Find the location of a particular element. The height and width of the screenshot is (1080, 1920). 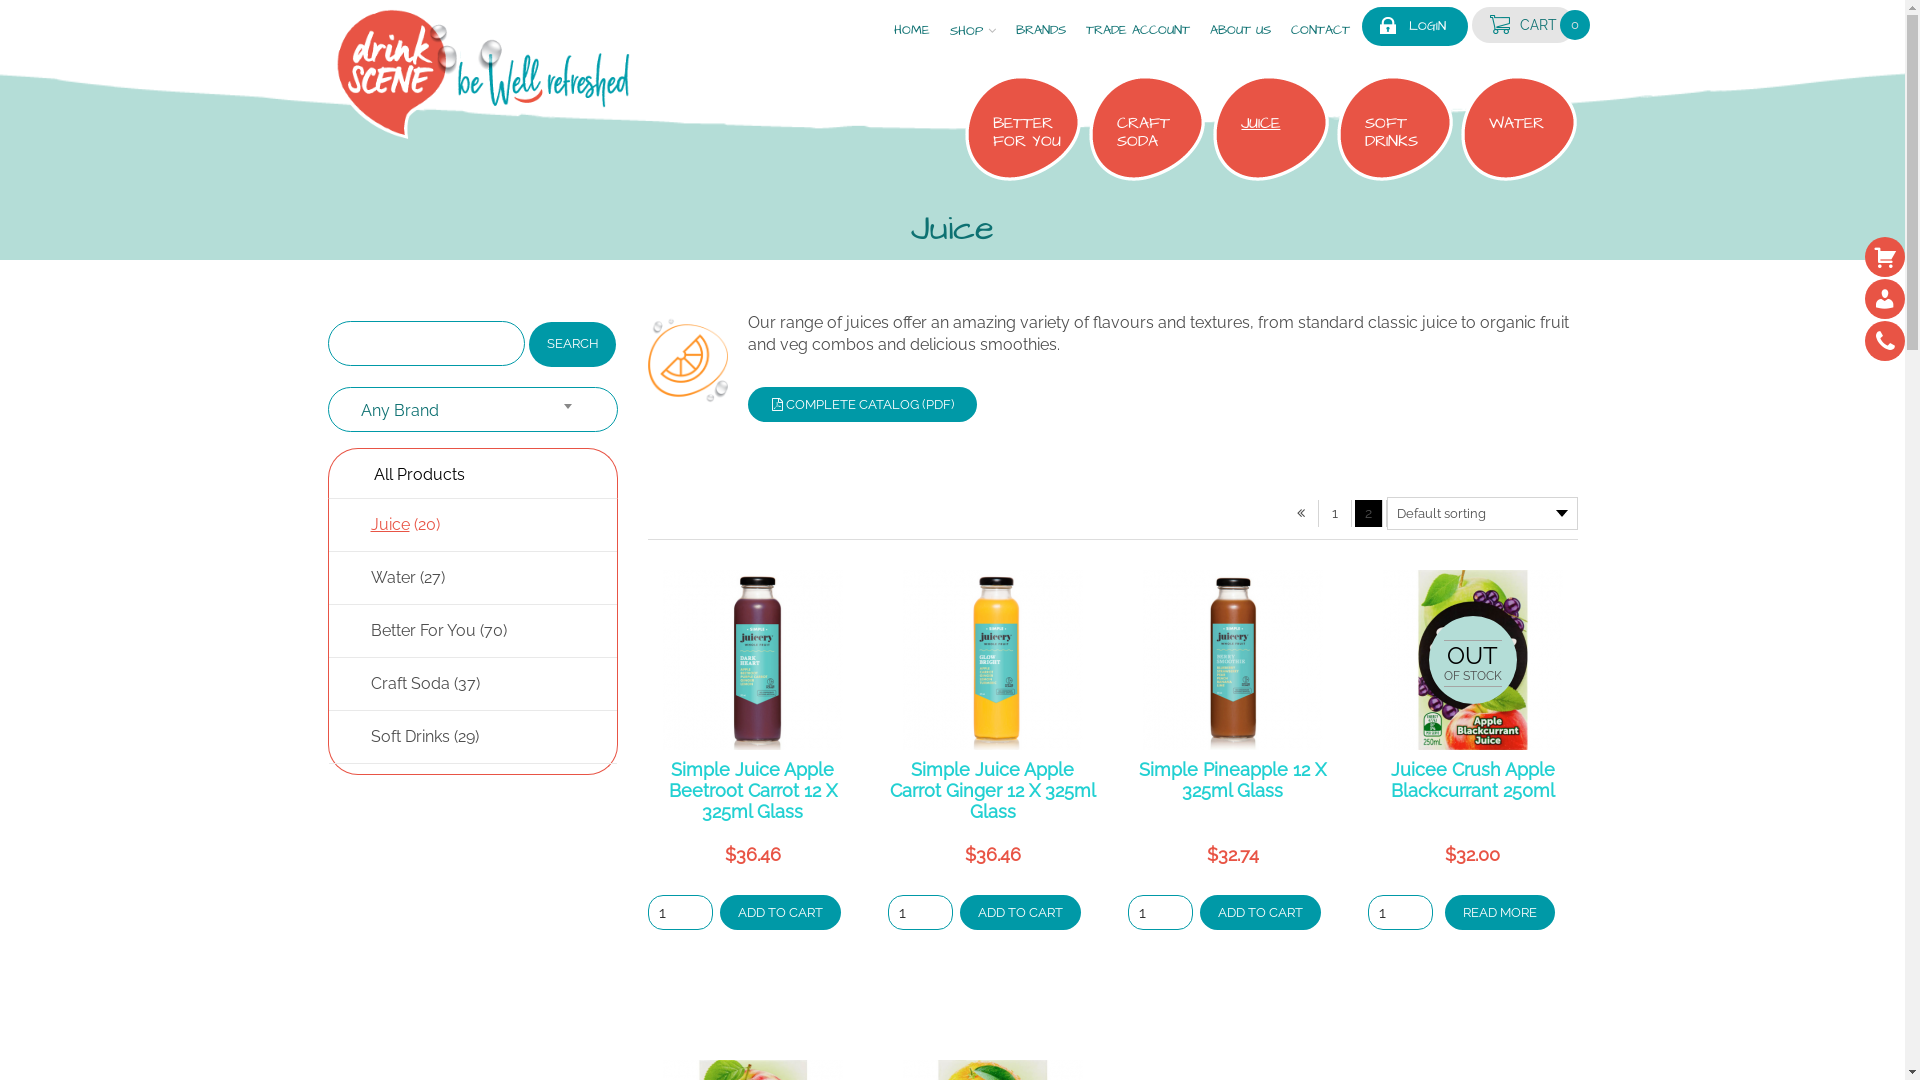

Water is located at coordinates (392, 578).